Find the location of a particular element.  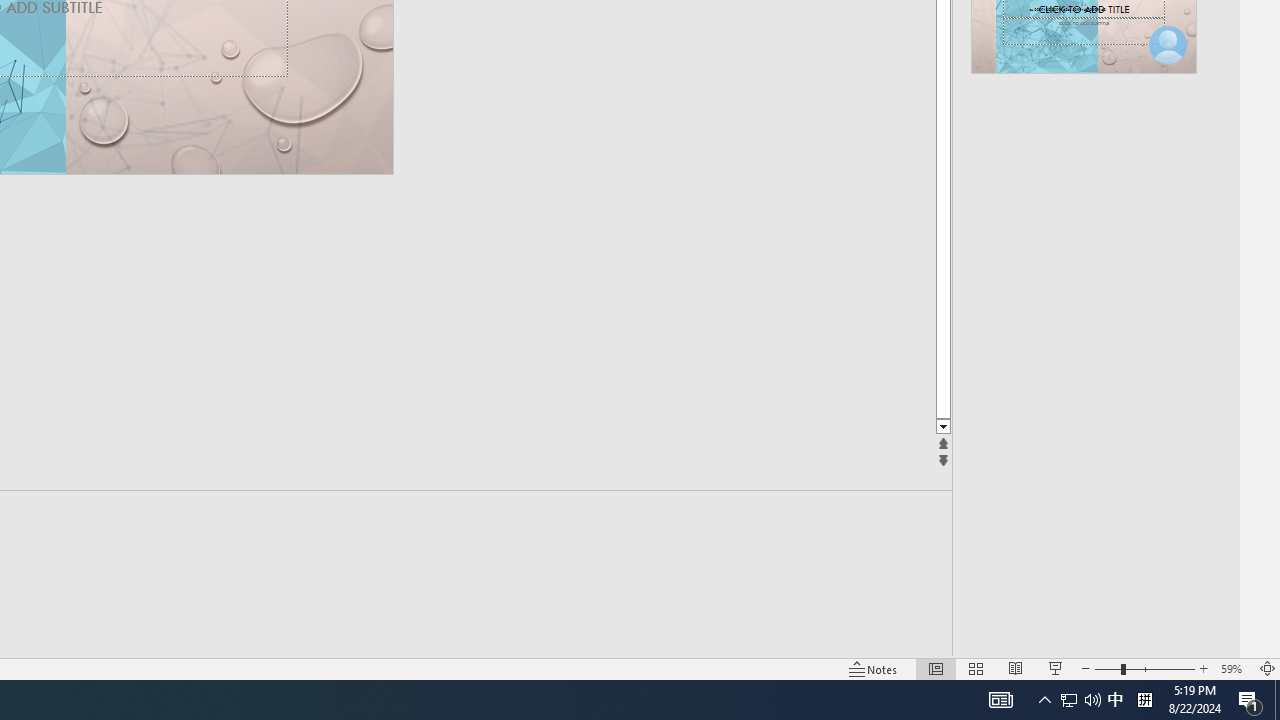

Zoom 59% is located at coordinates (1234, 668).